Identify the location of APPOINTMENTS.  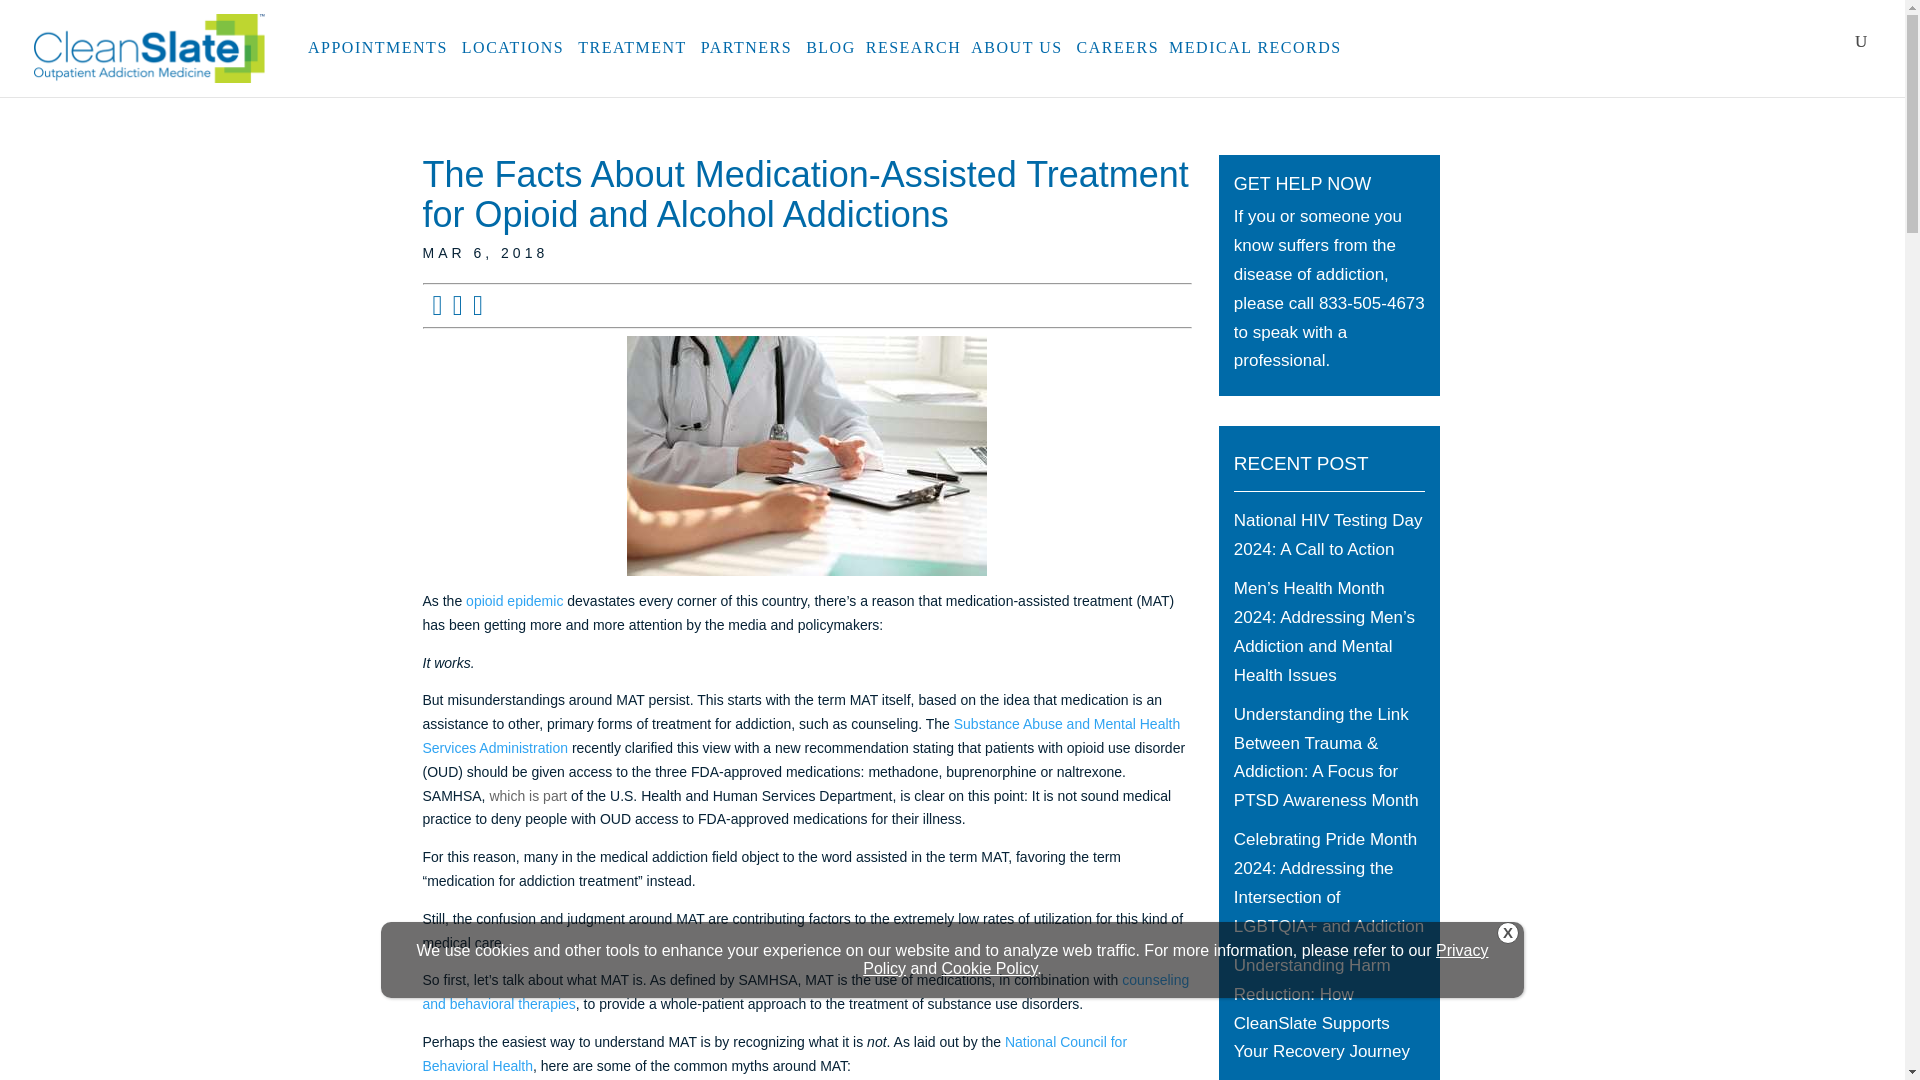
(379, 58).